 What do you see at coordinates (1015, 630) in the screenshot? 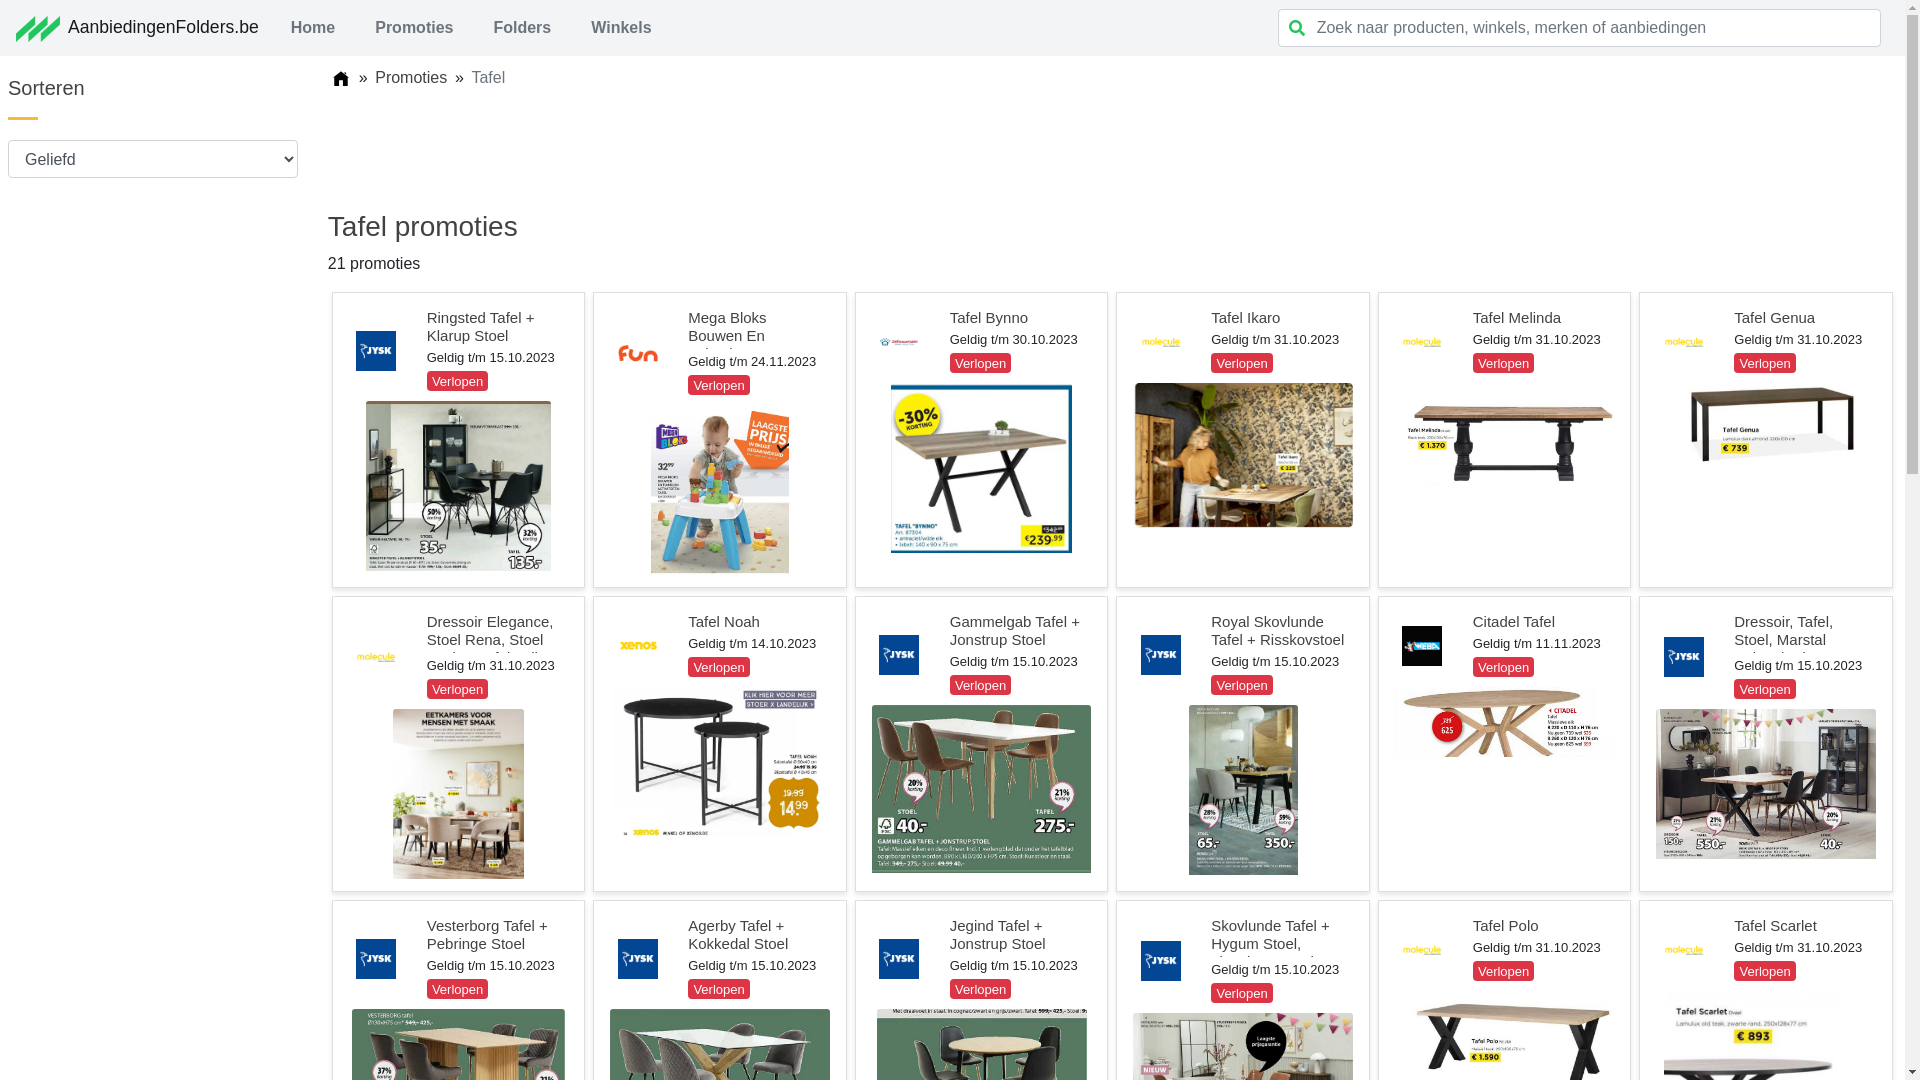
I see `Gammelgab Tafel + Jonstrup Stoel` at bounding box center [1015, 630].